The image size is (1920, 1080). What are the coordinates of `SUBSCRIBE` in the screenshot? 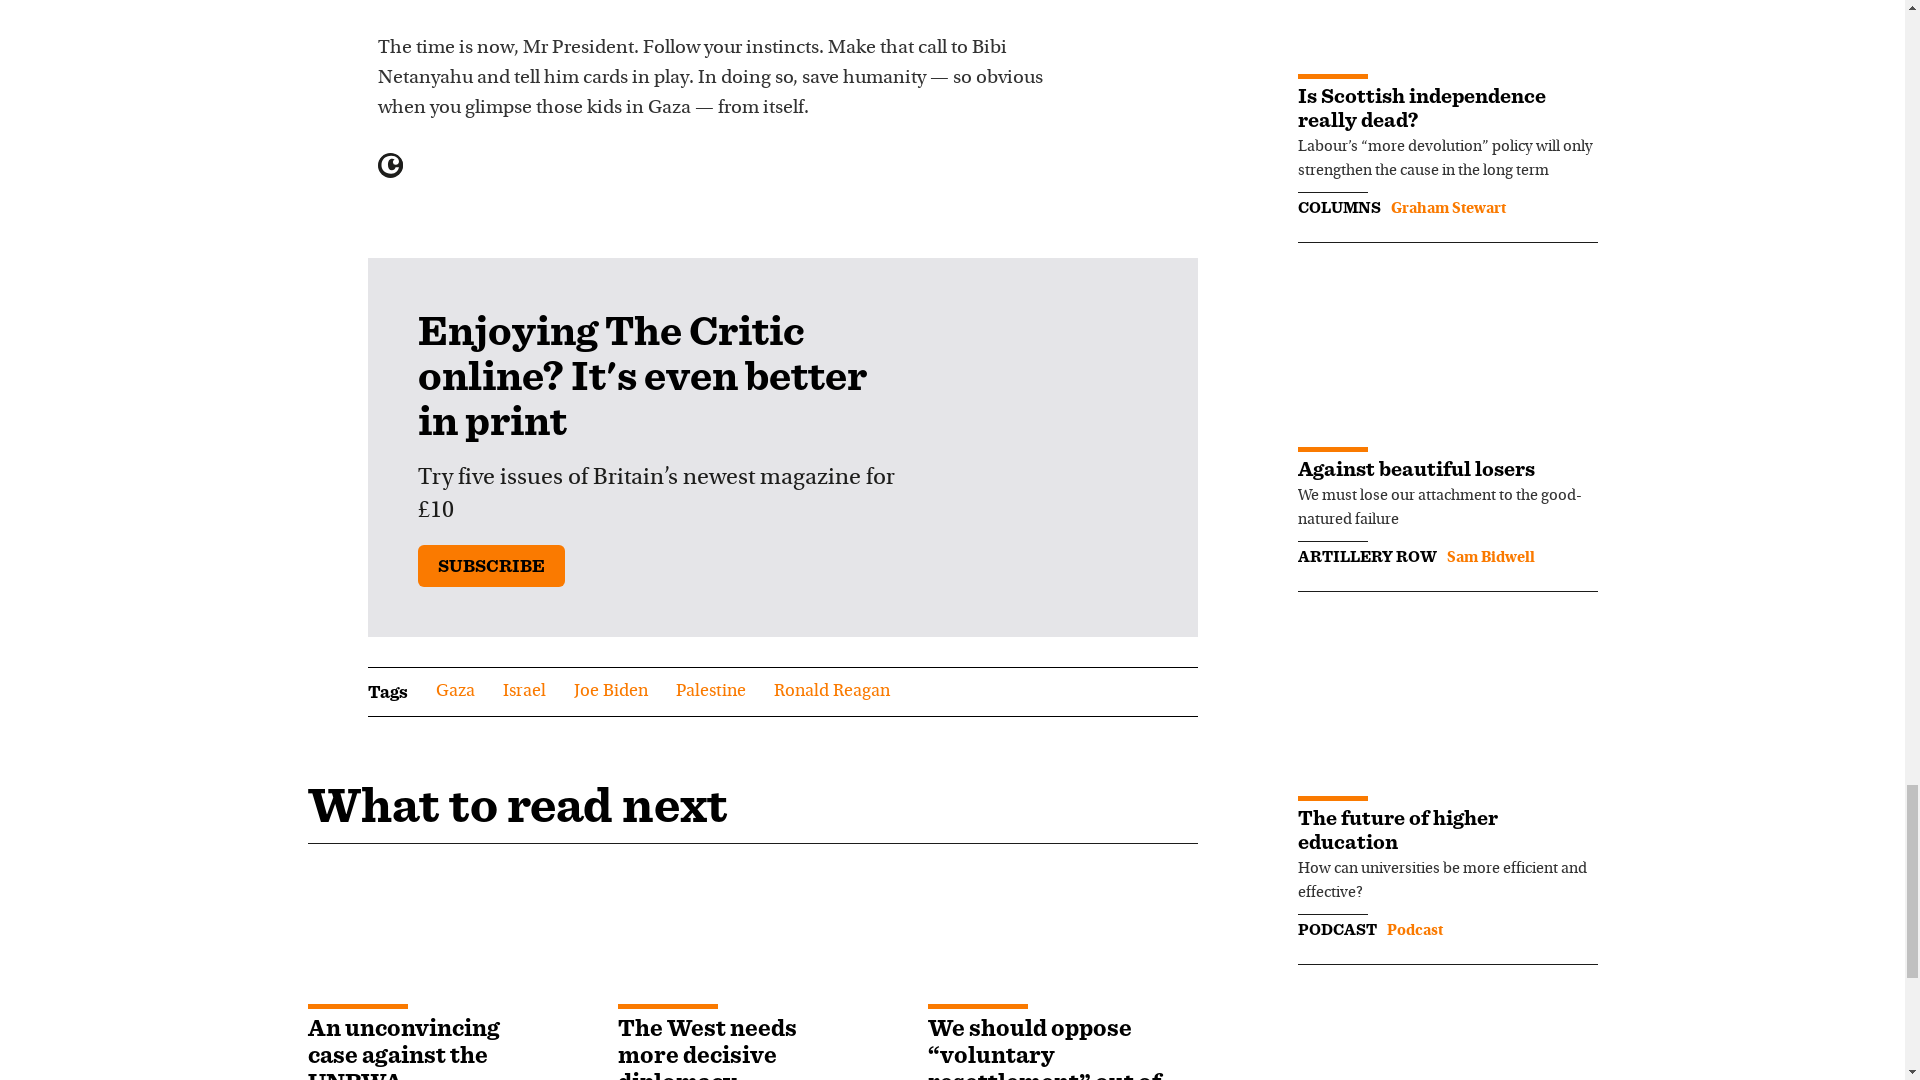 It's located at (491, 566).